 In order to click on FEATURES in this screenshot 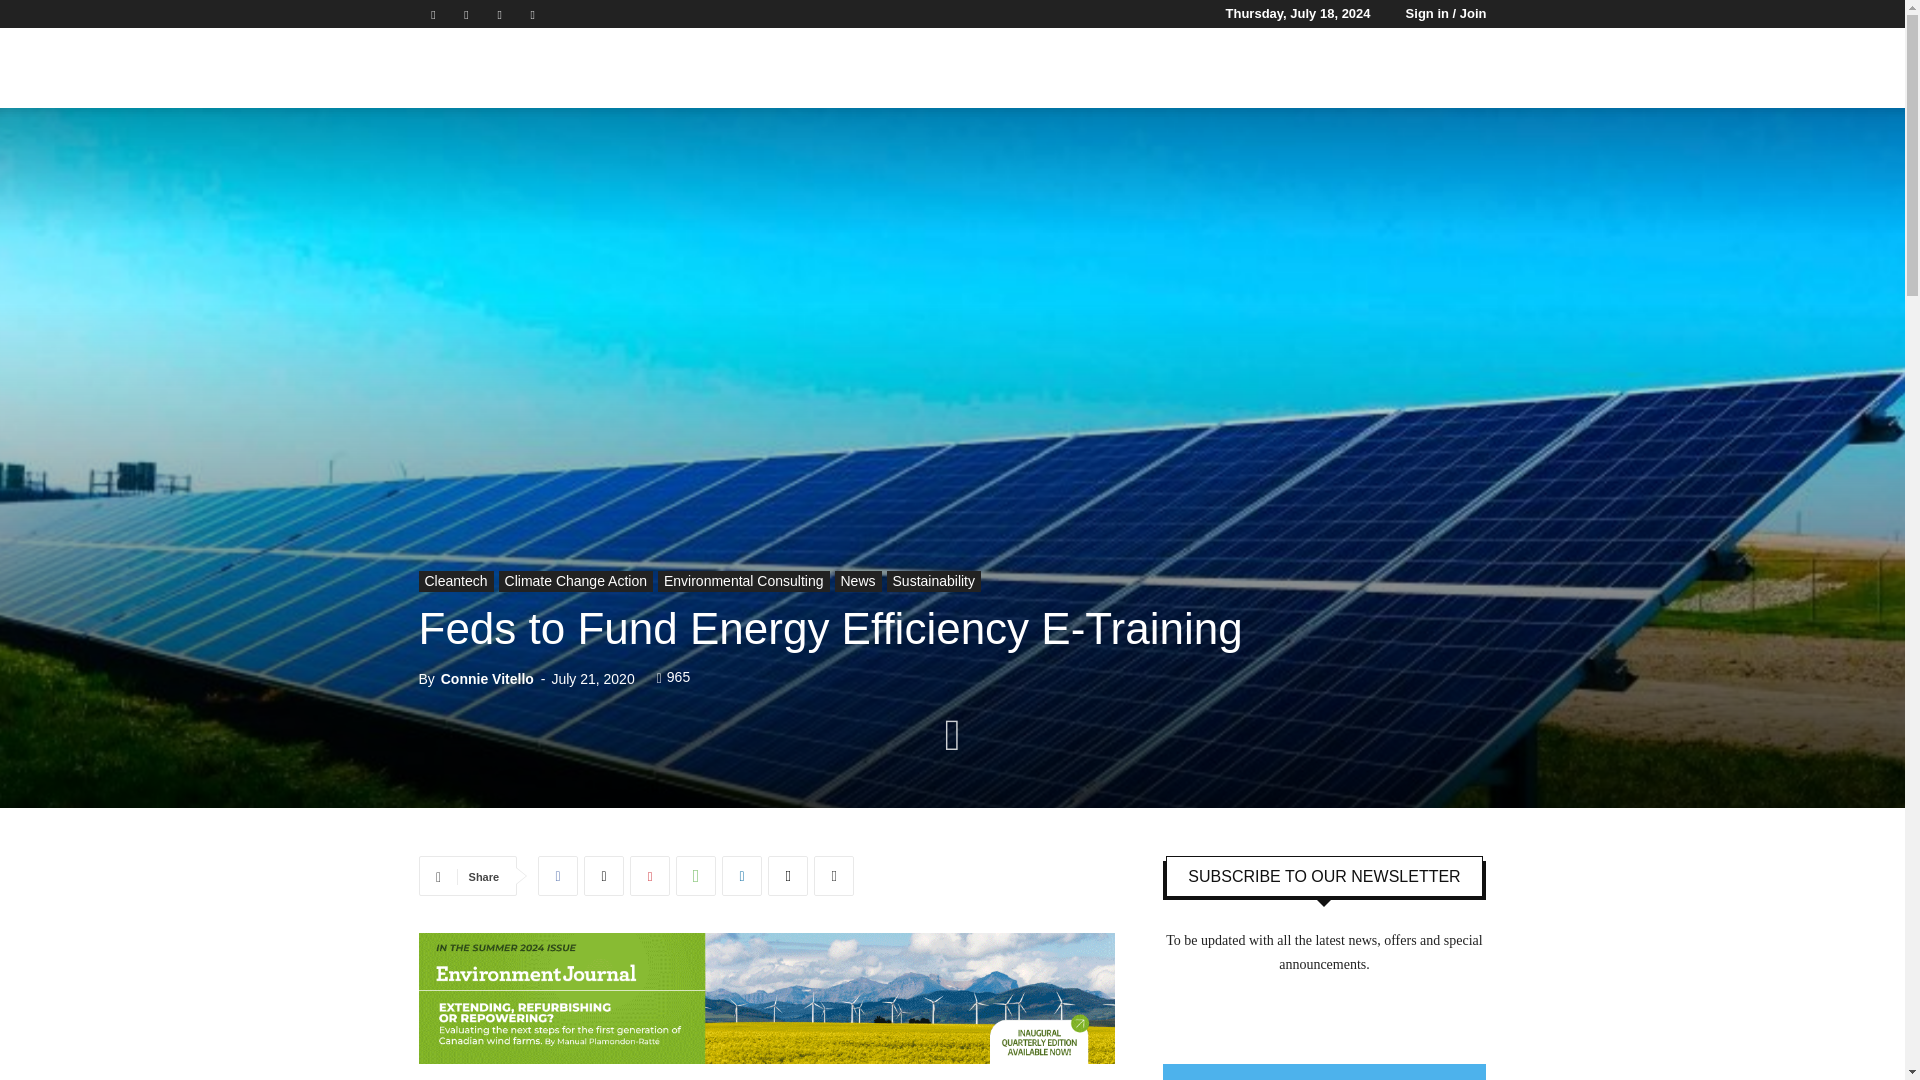, I will do `click(997, 68)`.